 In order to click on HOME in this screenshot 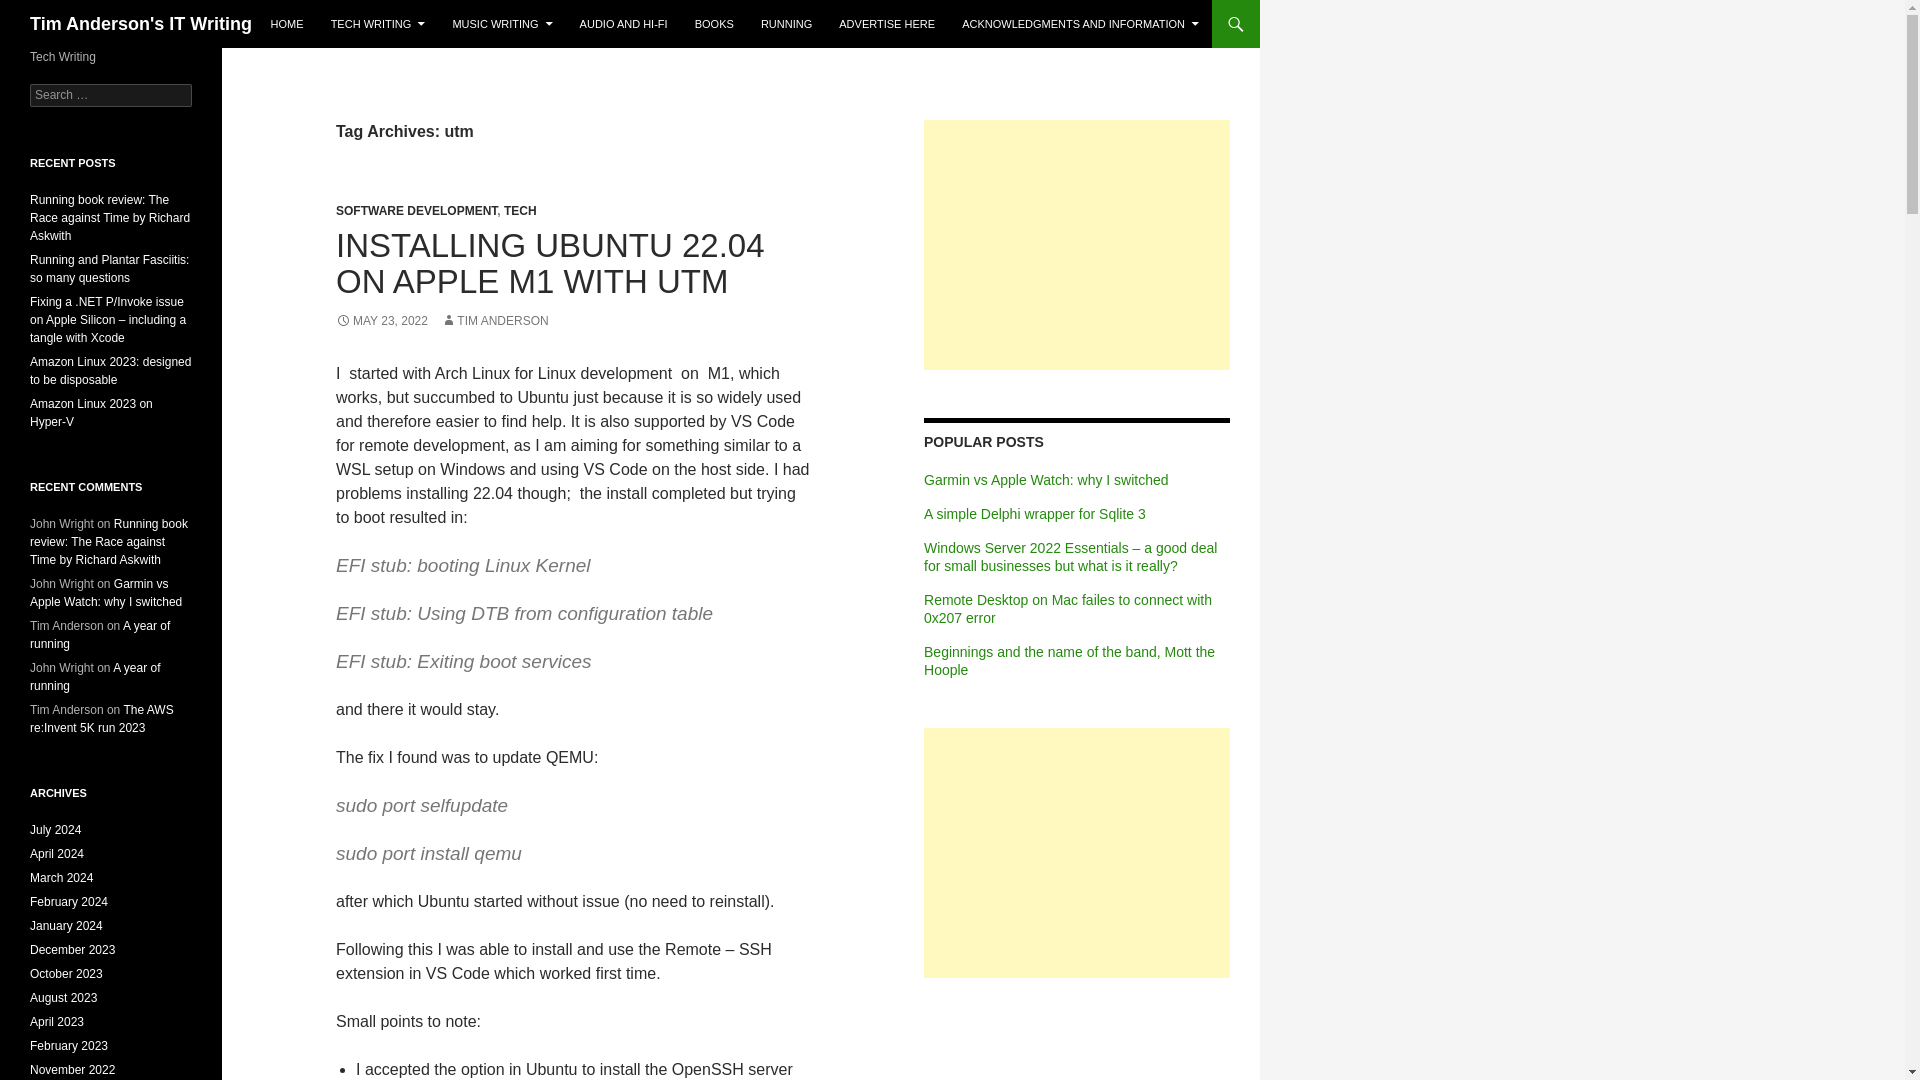, I will do `click(288, 24)`.